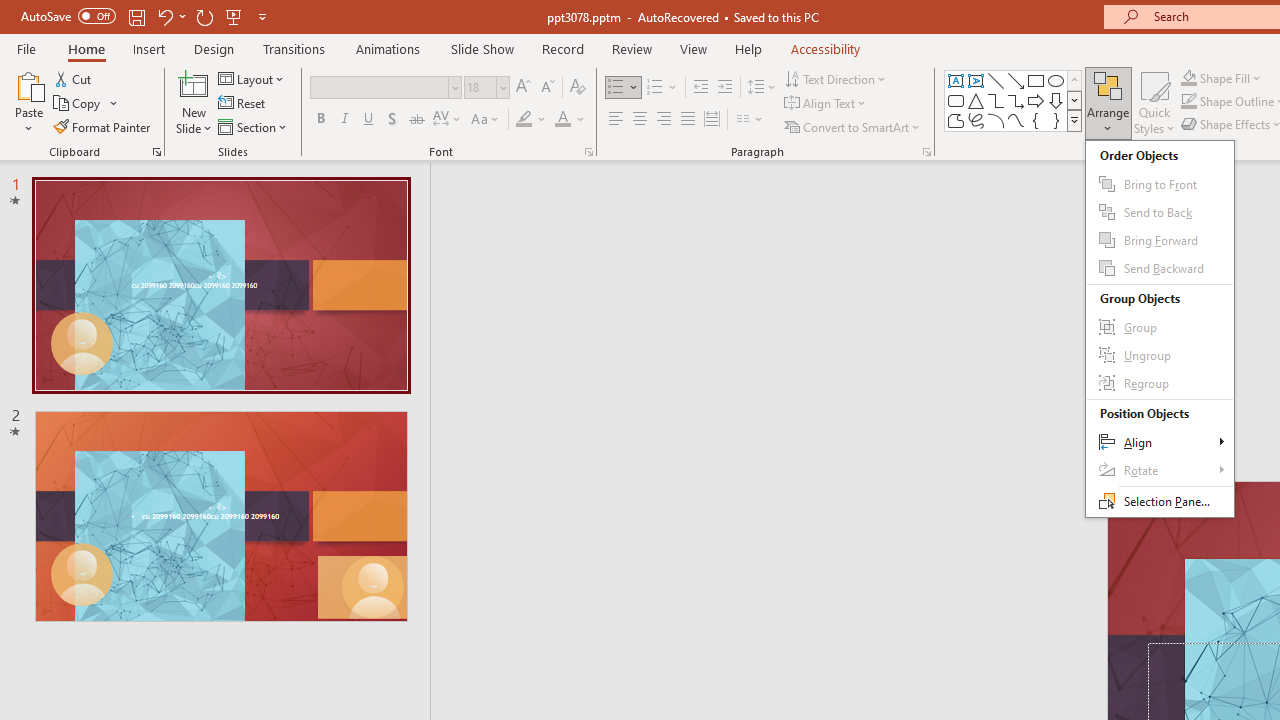  Describe the element at coordinates (320, 120) in the screenshot. I see `Bold` at that location.